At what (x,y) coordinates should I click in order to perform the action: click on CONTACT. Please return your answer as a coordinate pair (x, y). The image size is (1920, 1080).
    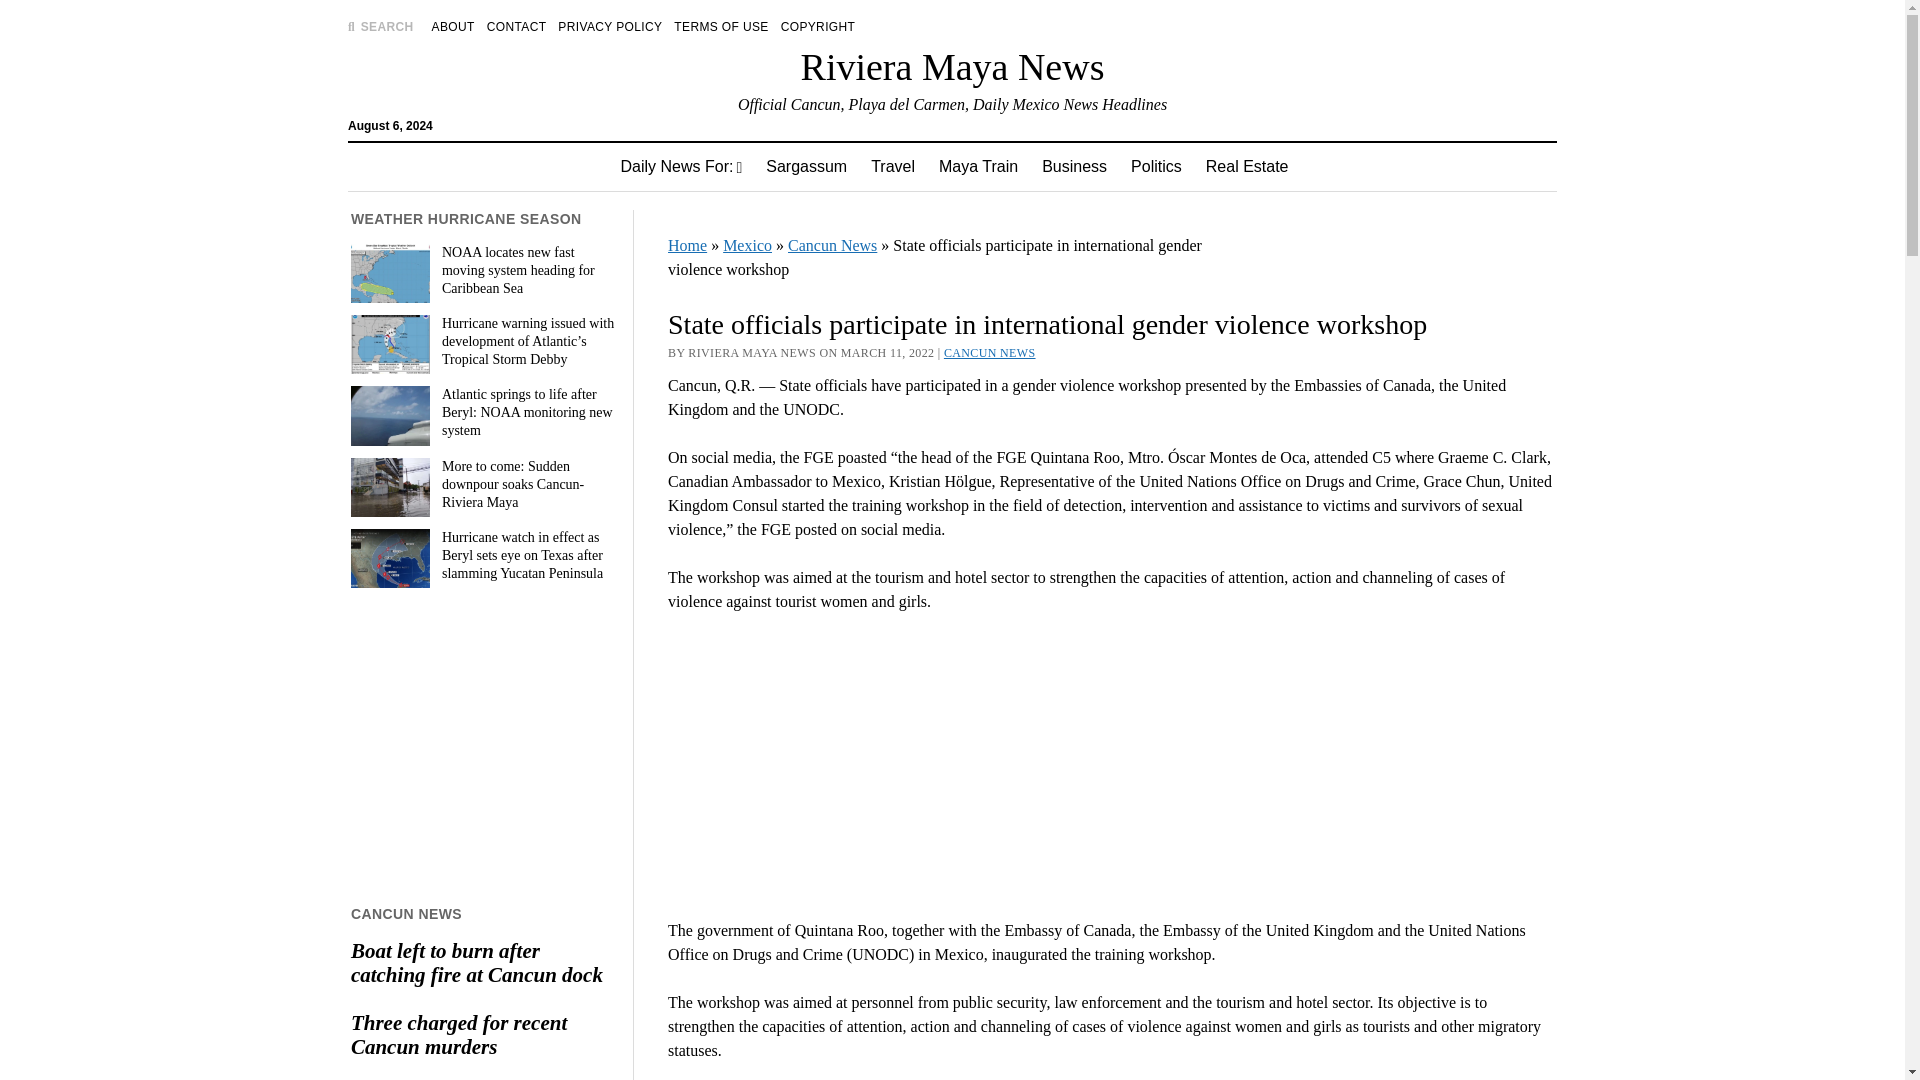
    Looking at the image, I should click on (517, 26).